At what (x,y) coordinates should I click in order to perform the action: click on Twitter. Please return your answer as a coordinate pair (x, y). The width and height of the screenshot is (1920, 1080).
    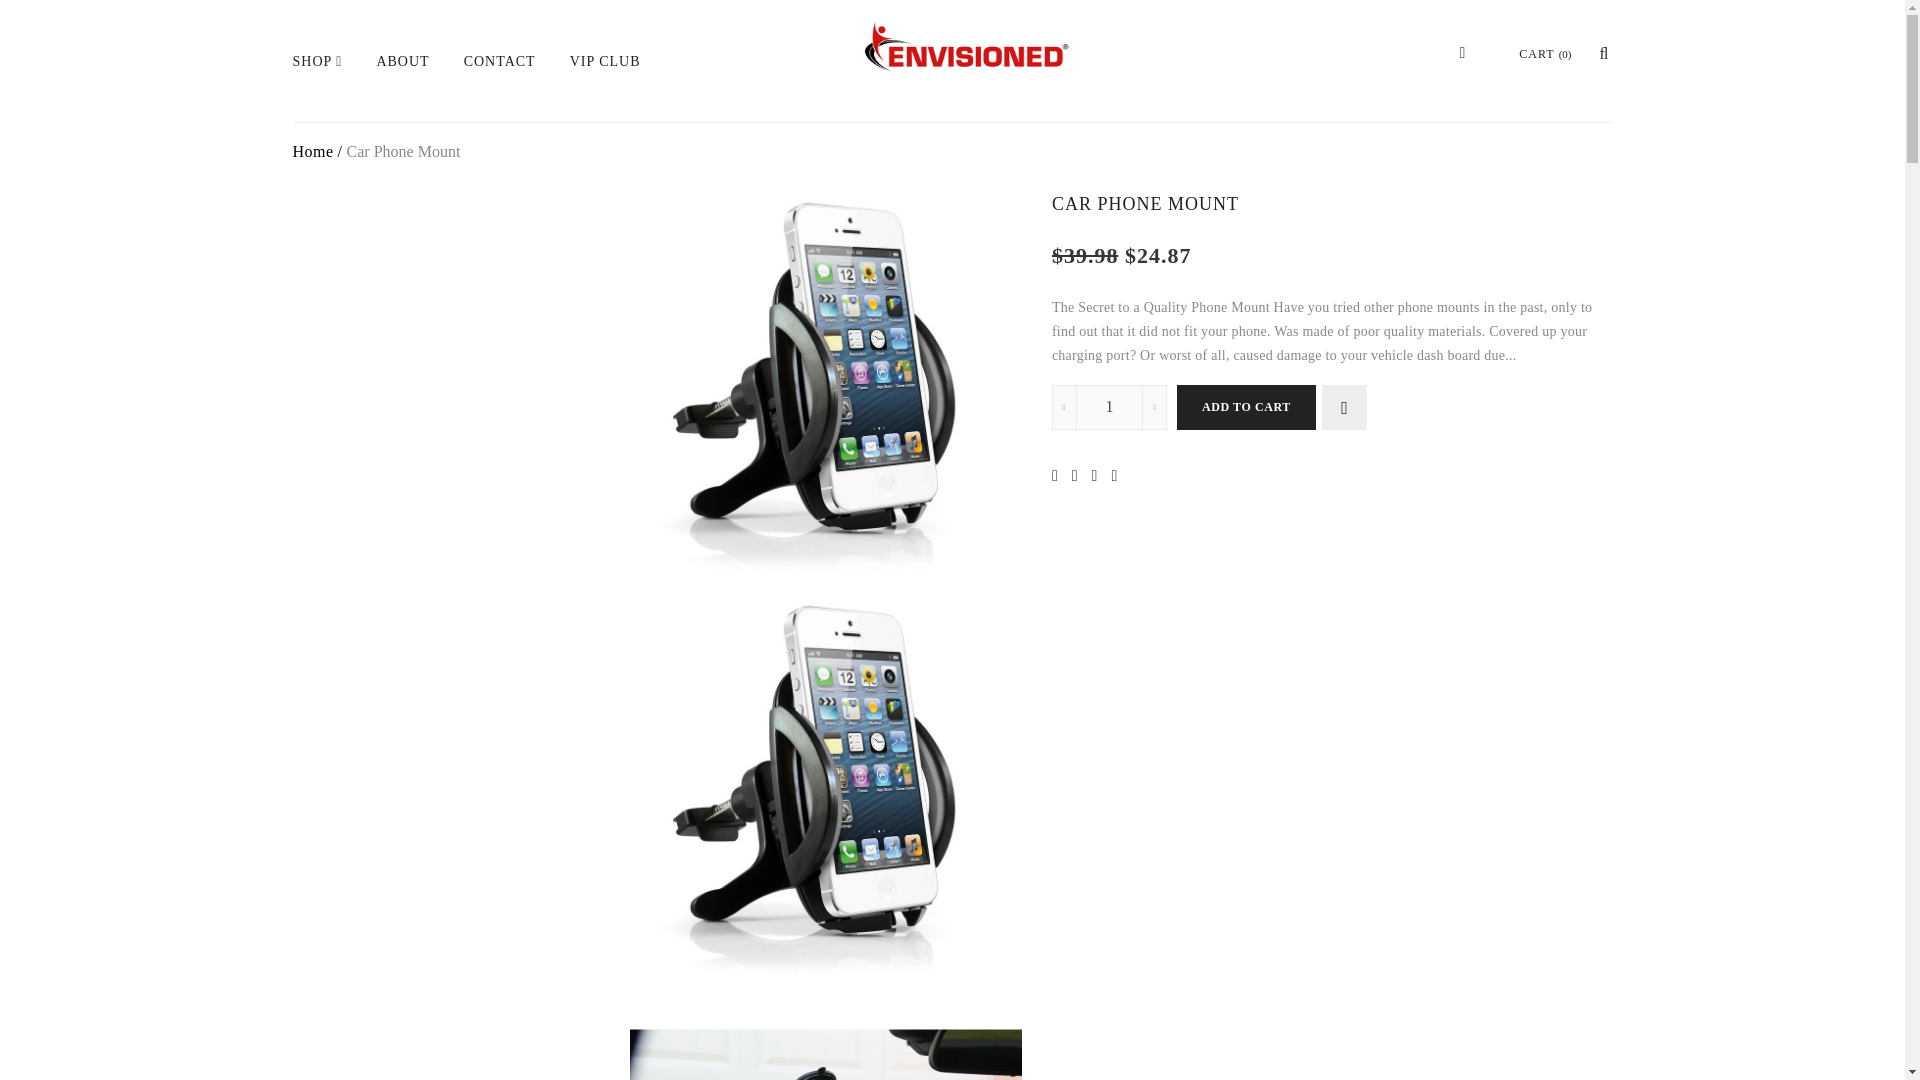
    Looking at the image, I should click on (1060, 474).